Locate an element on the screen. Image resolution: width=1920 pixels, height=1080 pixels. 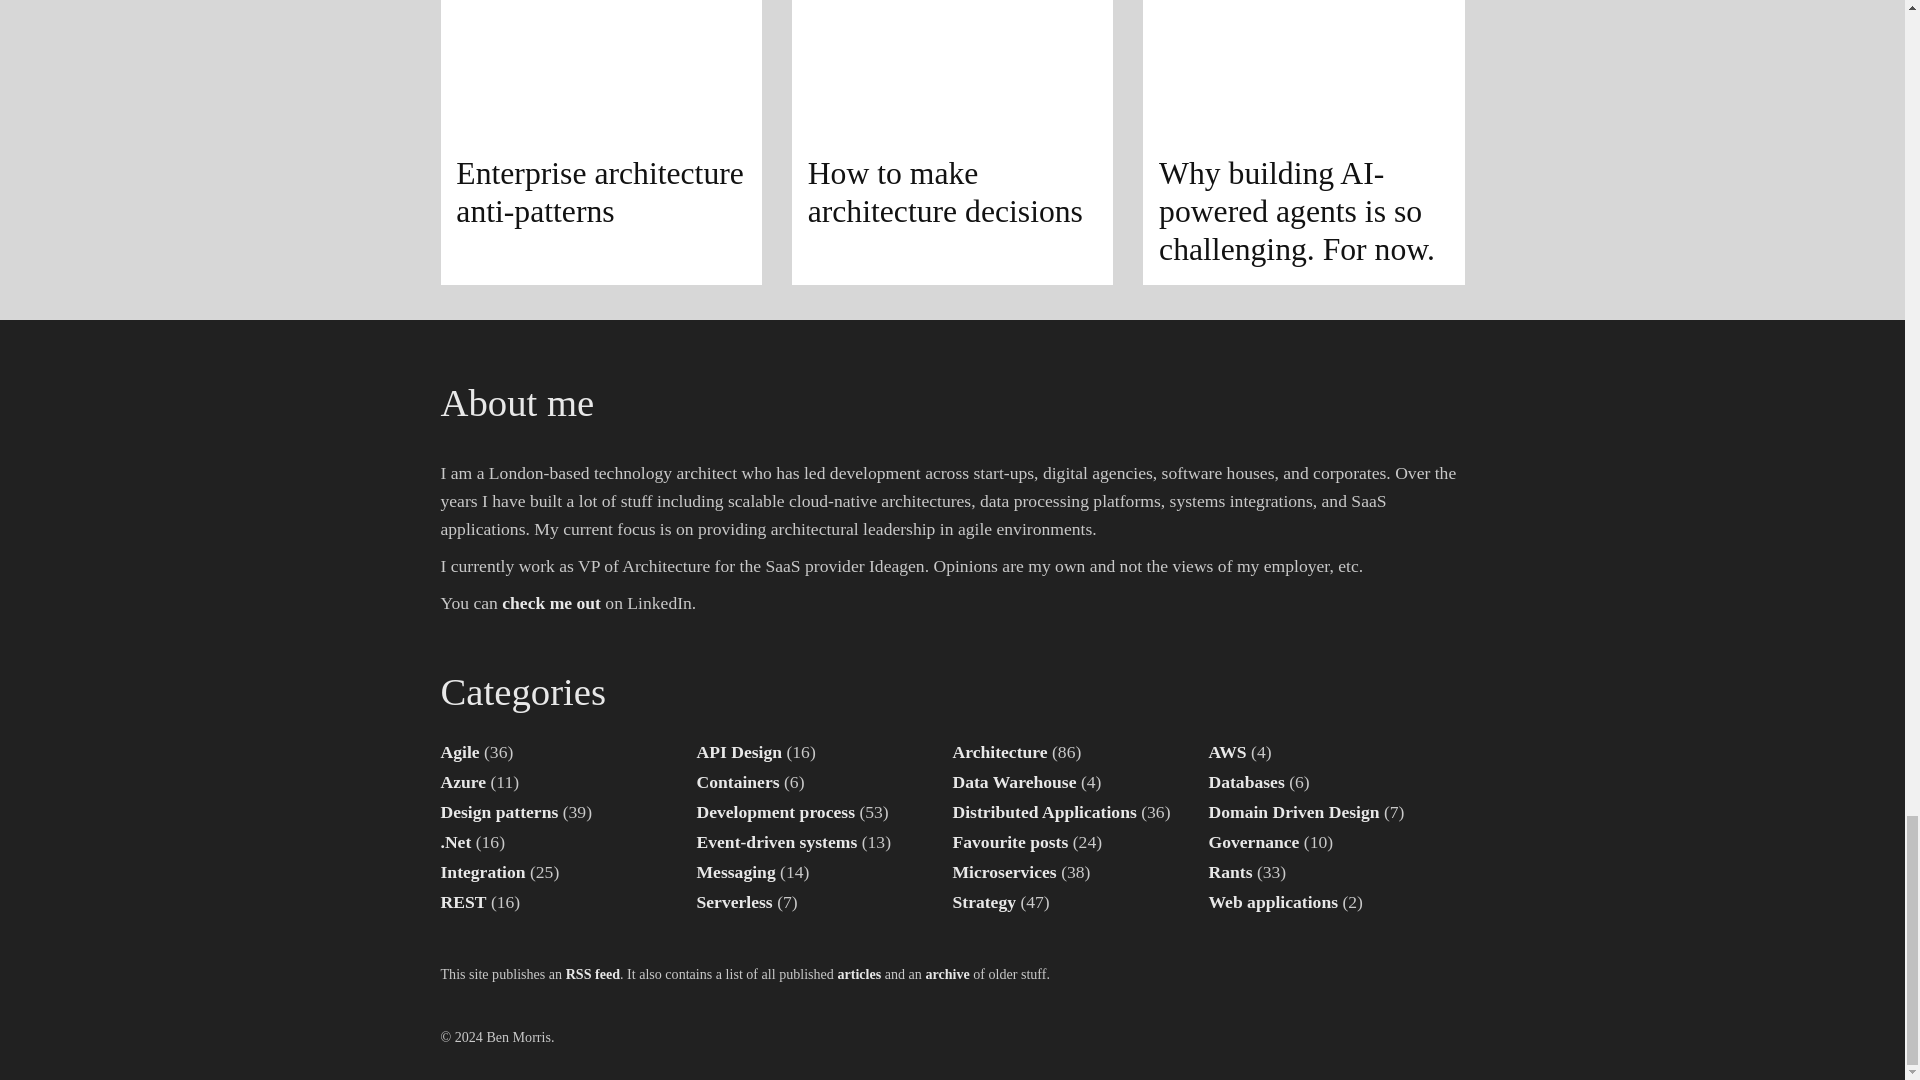
Enterprise architecture anti-patterns is located at coordinates (600, 142).